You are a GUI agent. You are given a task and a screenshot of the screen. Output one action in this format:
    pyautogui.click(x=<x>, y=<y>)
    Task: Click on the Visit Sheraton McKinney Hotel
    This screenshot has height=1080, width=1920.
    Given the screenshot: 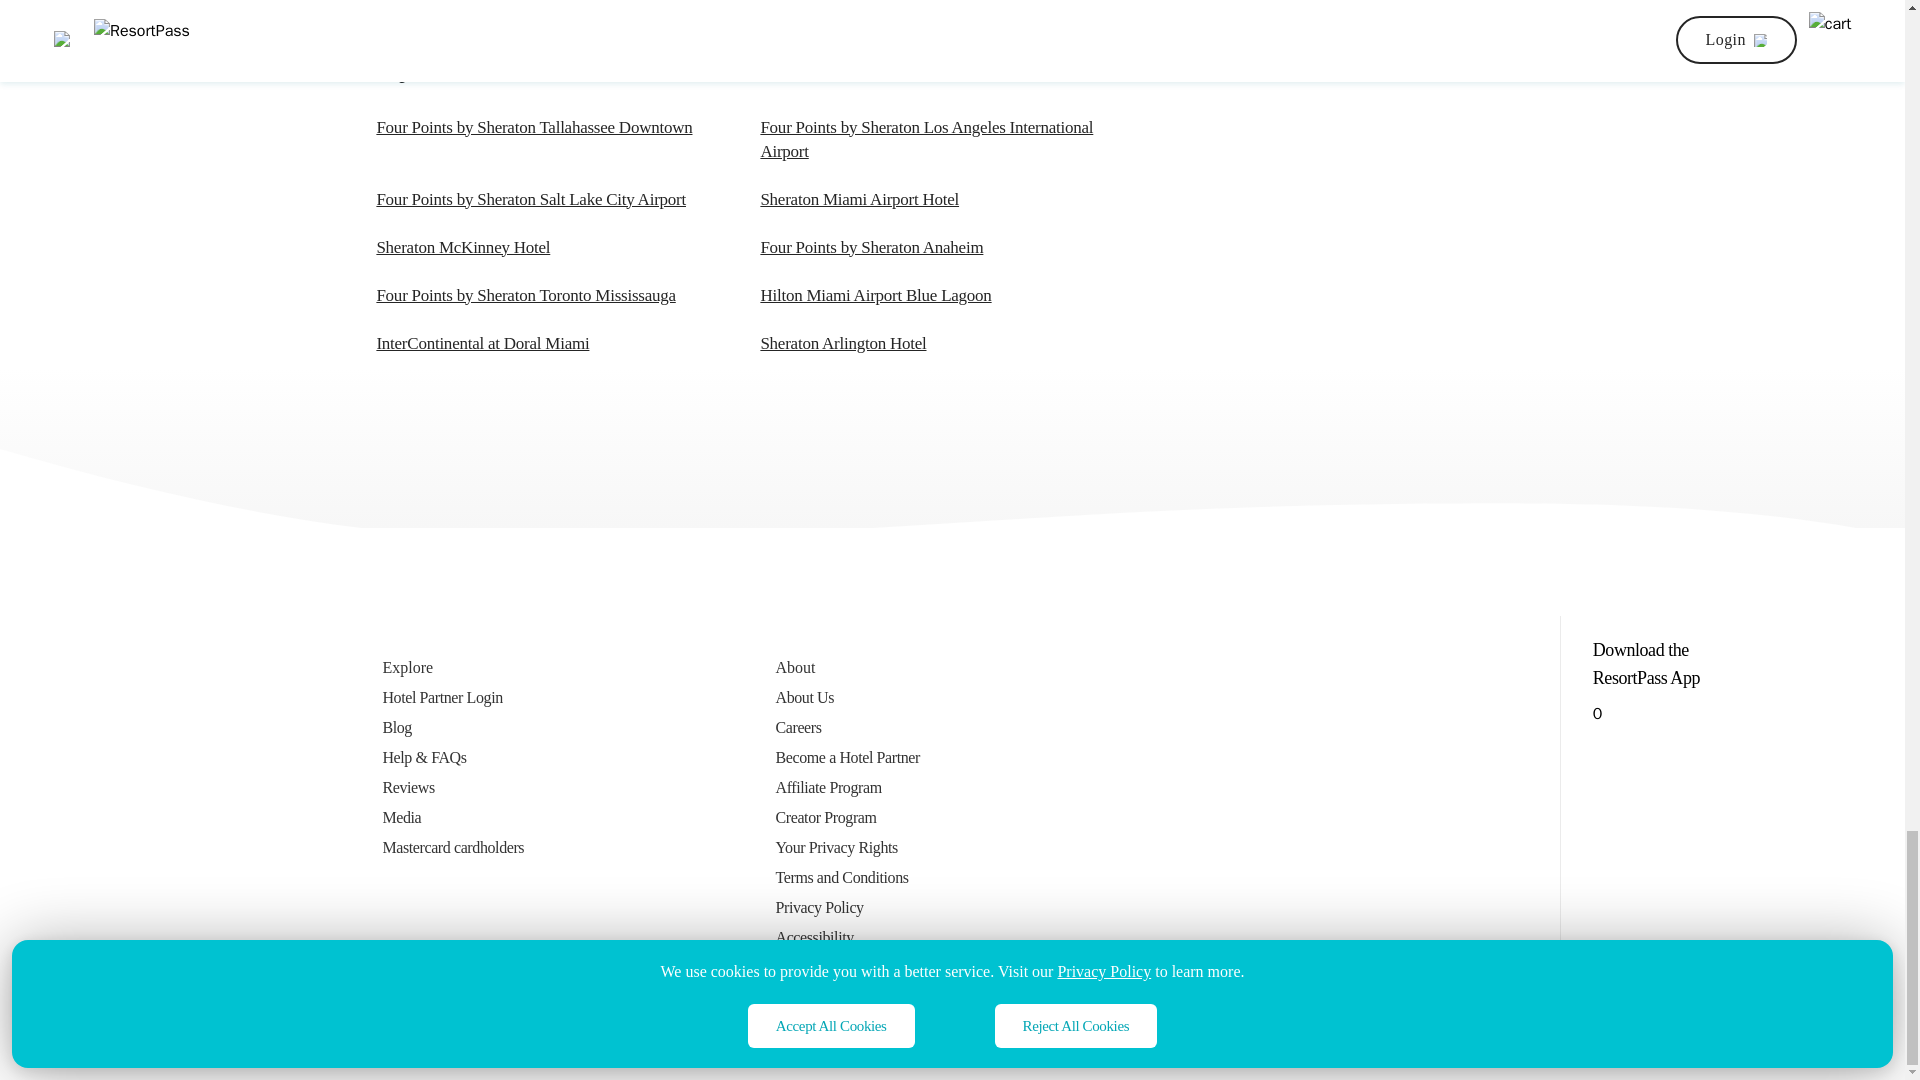 What is the action you would take?
    pyautogui.click(x=462, y=247)
    